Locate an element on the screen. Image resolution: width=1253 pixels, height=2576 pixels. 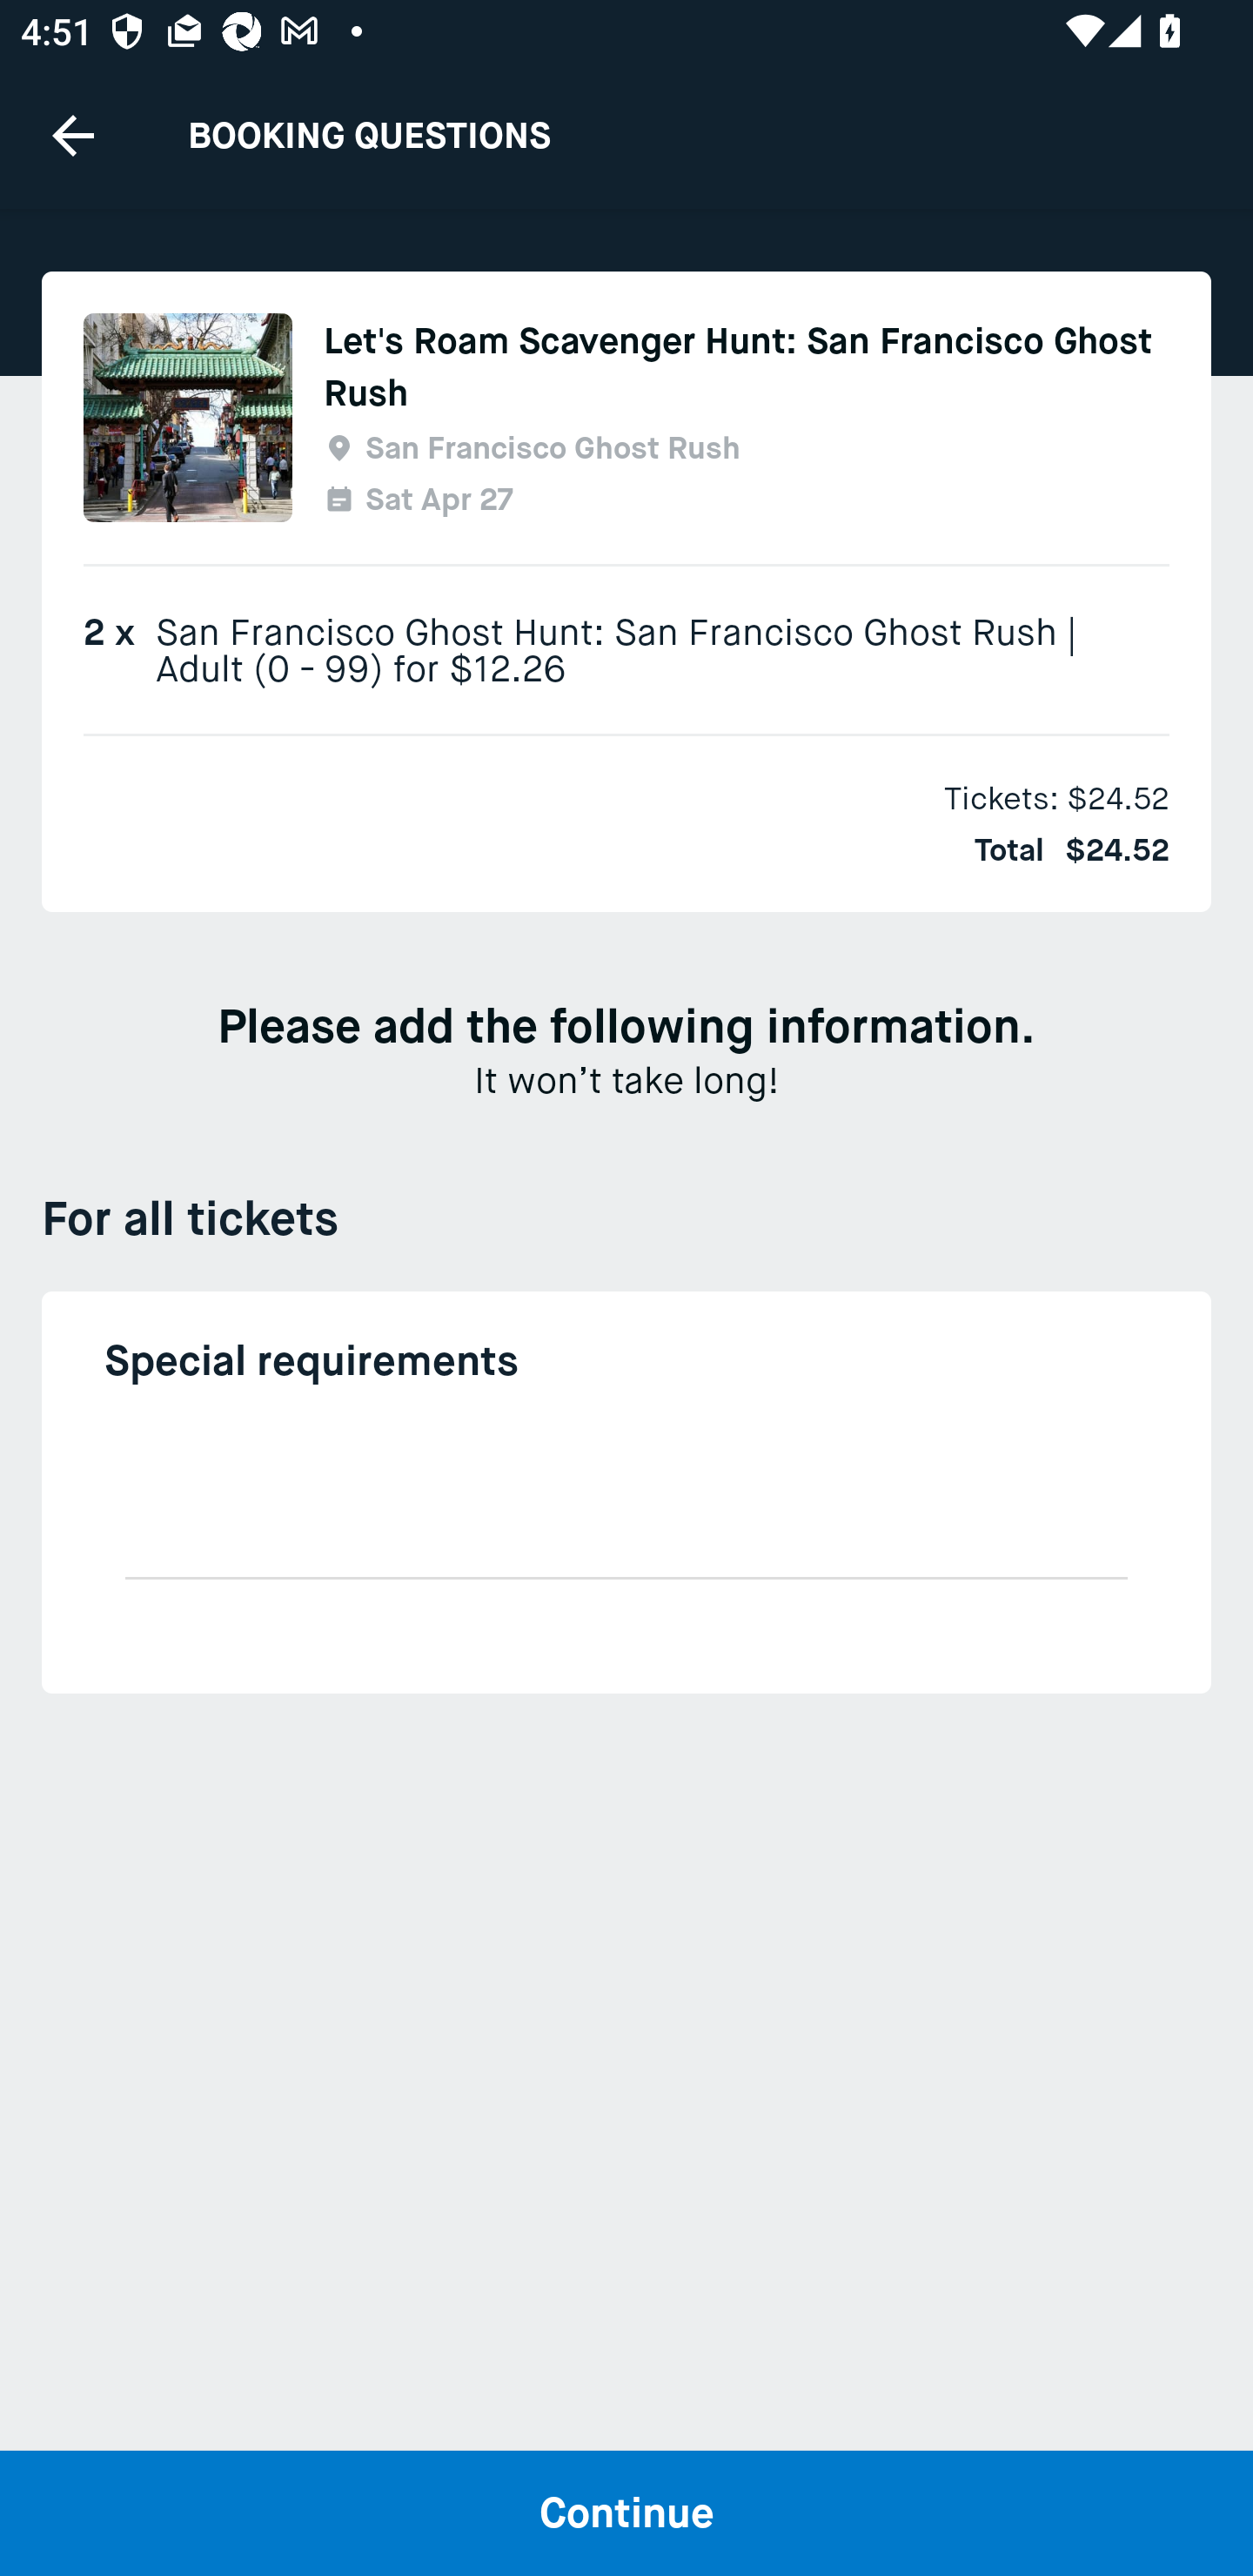
Continue is located at coordinates (626, 2512).